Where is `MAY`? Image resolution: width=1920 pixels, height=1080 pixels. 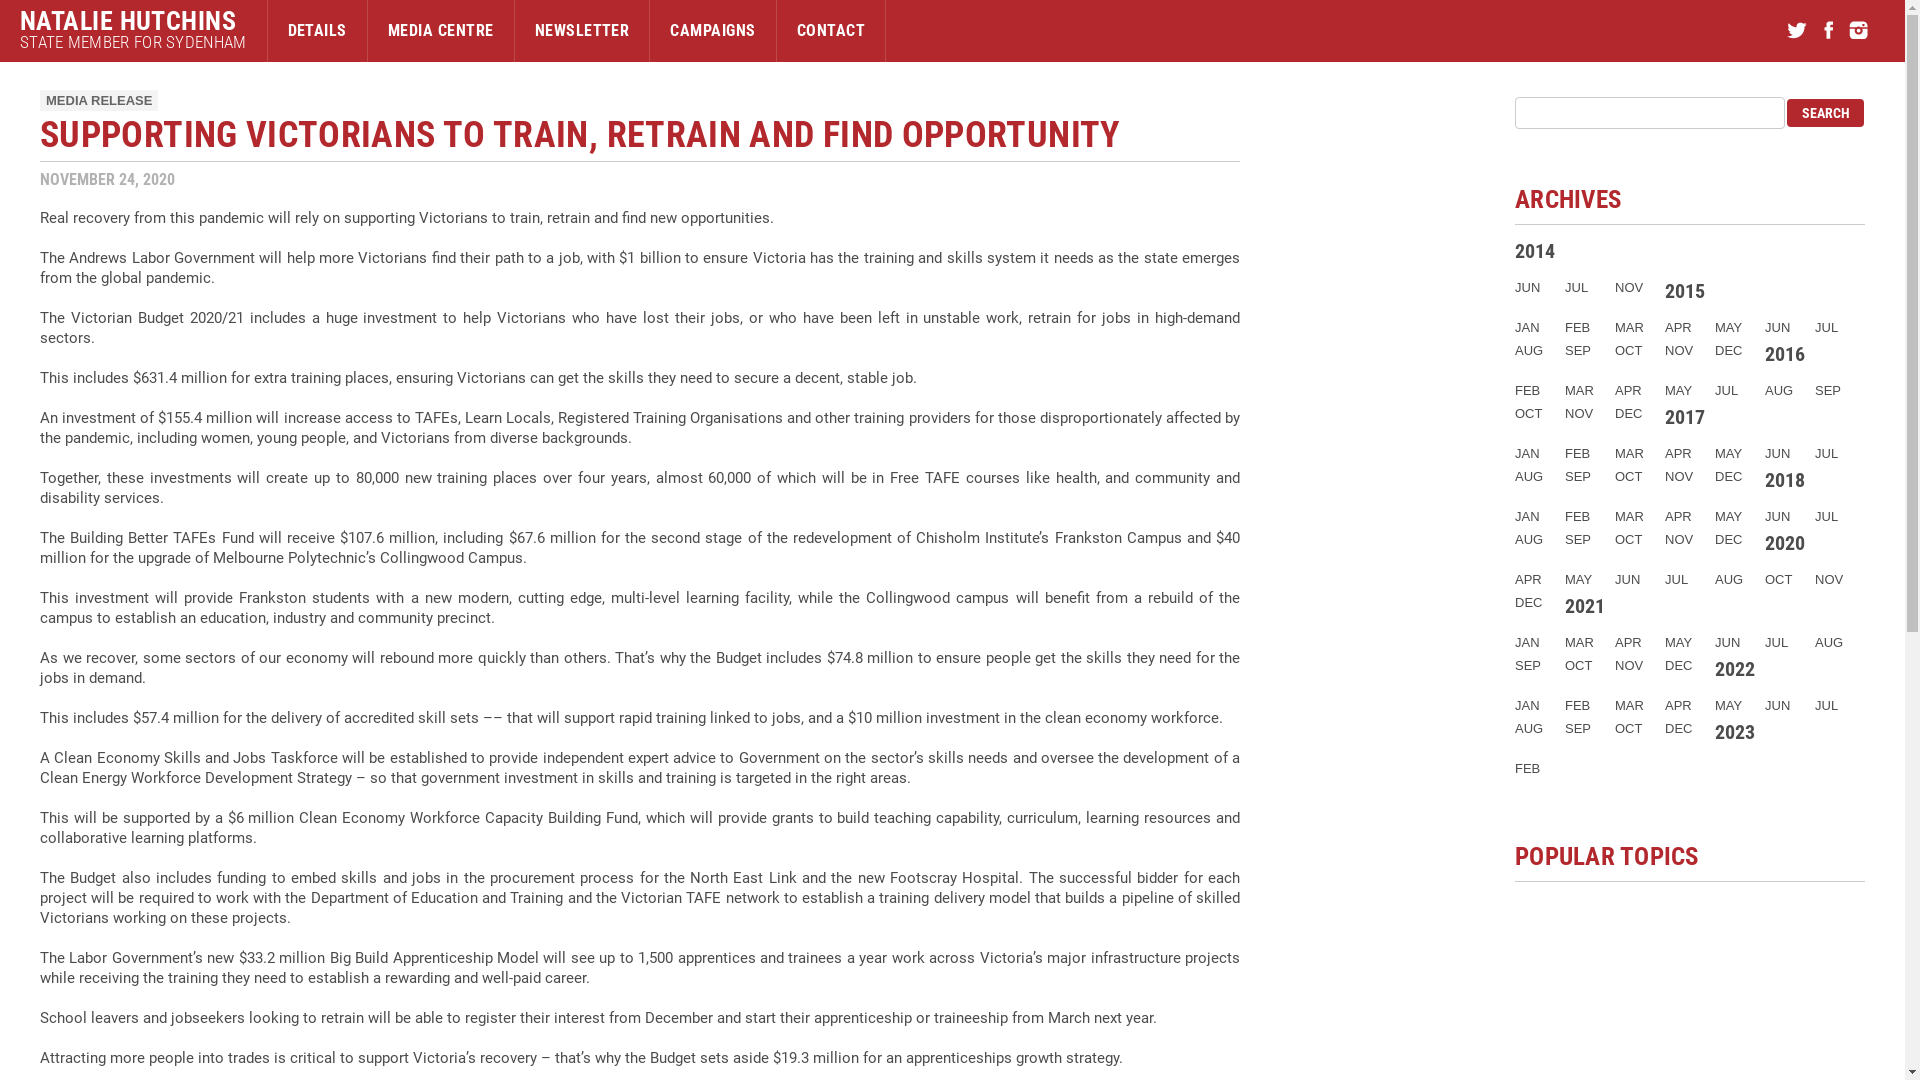 MAY is located at coordinates (1678, 390).